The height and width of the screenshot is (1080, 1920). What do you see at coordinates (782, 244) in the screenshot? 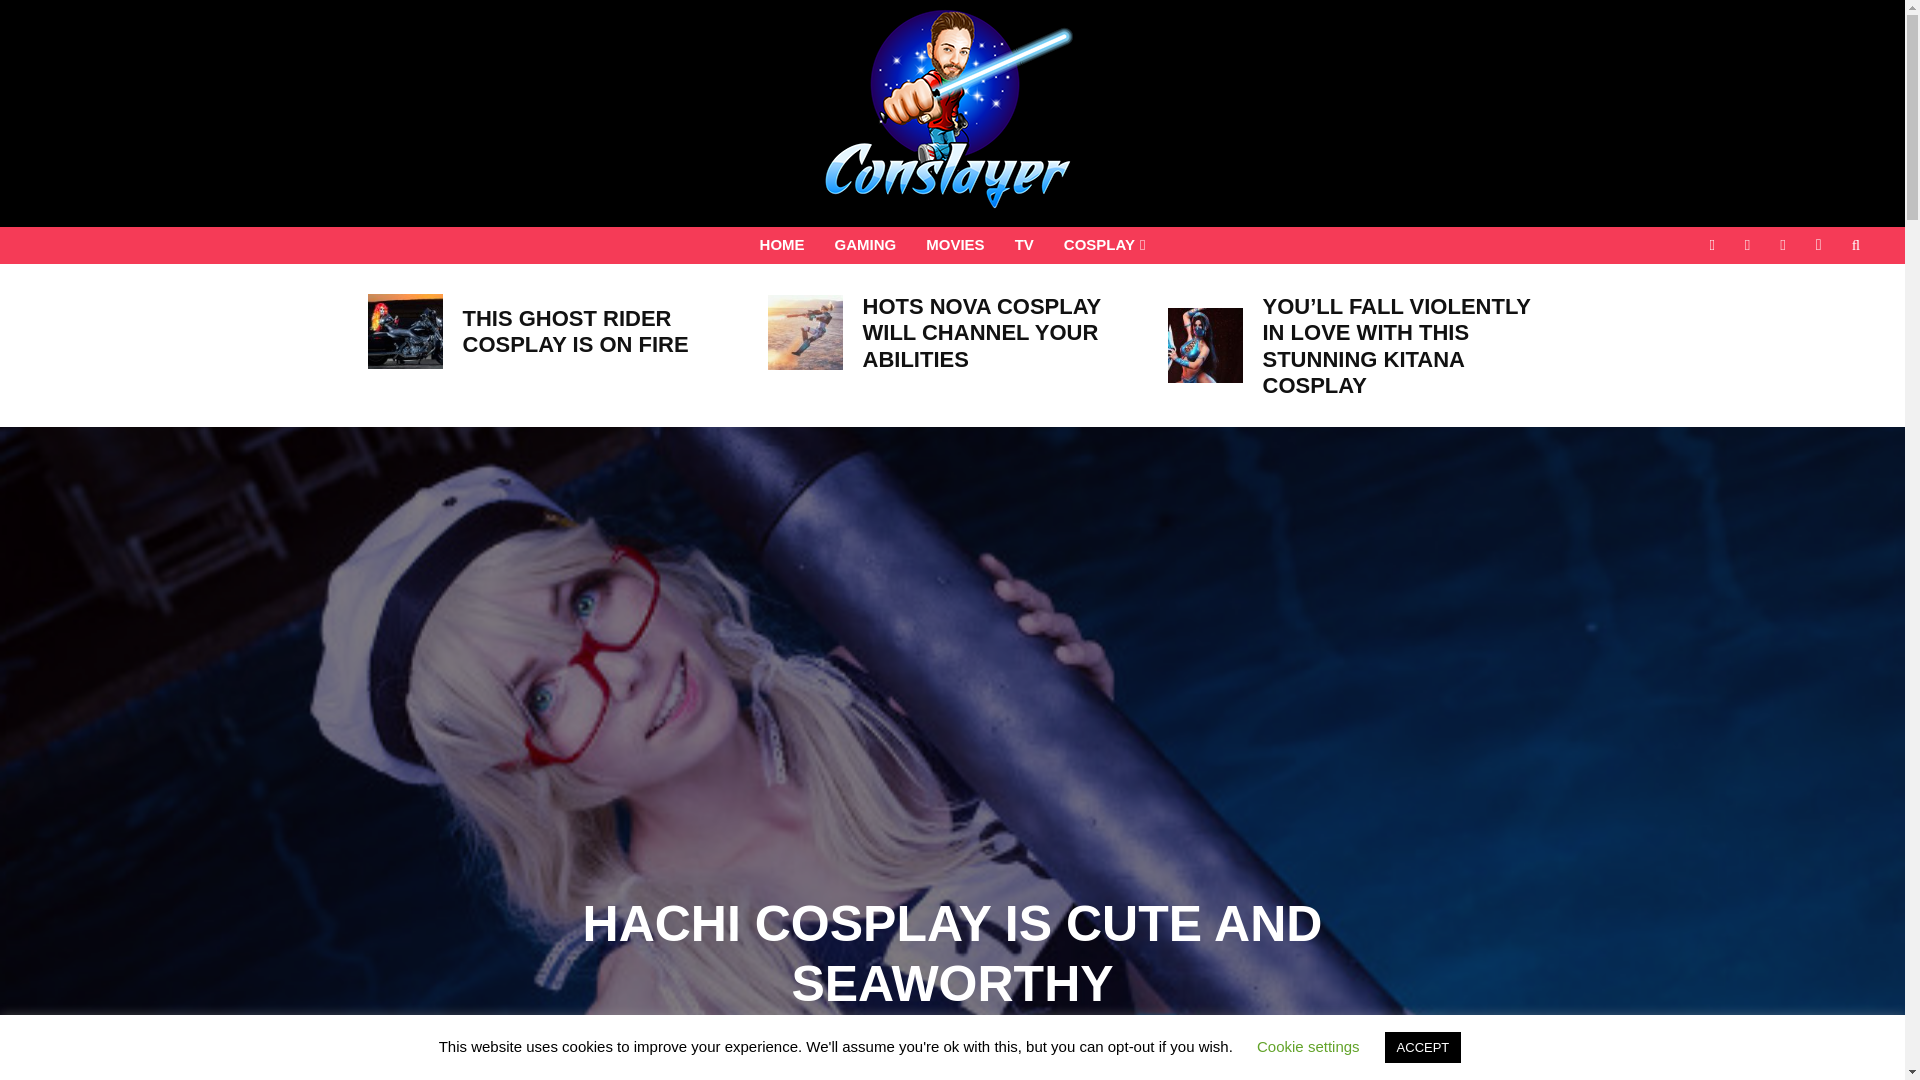
I see `HOME` at bounding box center [782, 244].